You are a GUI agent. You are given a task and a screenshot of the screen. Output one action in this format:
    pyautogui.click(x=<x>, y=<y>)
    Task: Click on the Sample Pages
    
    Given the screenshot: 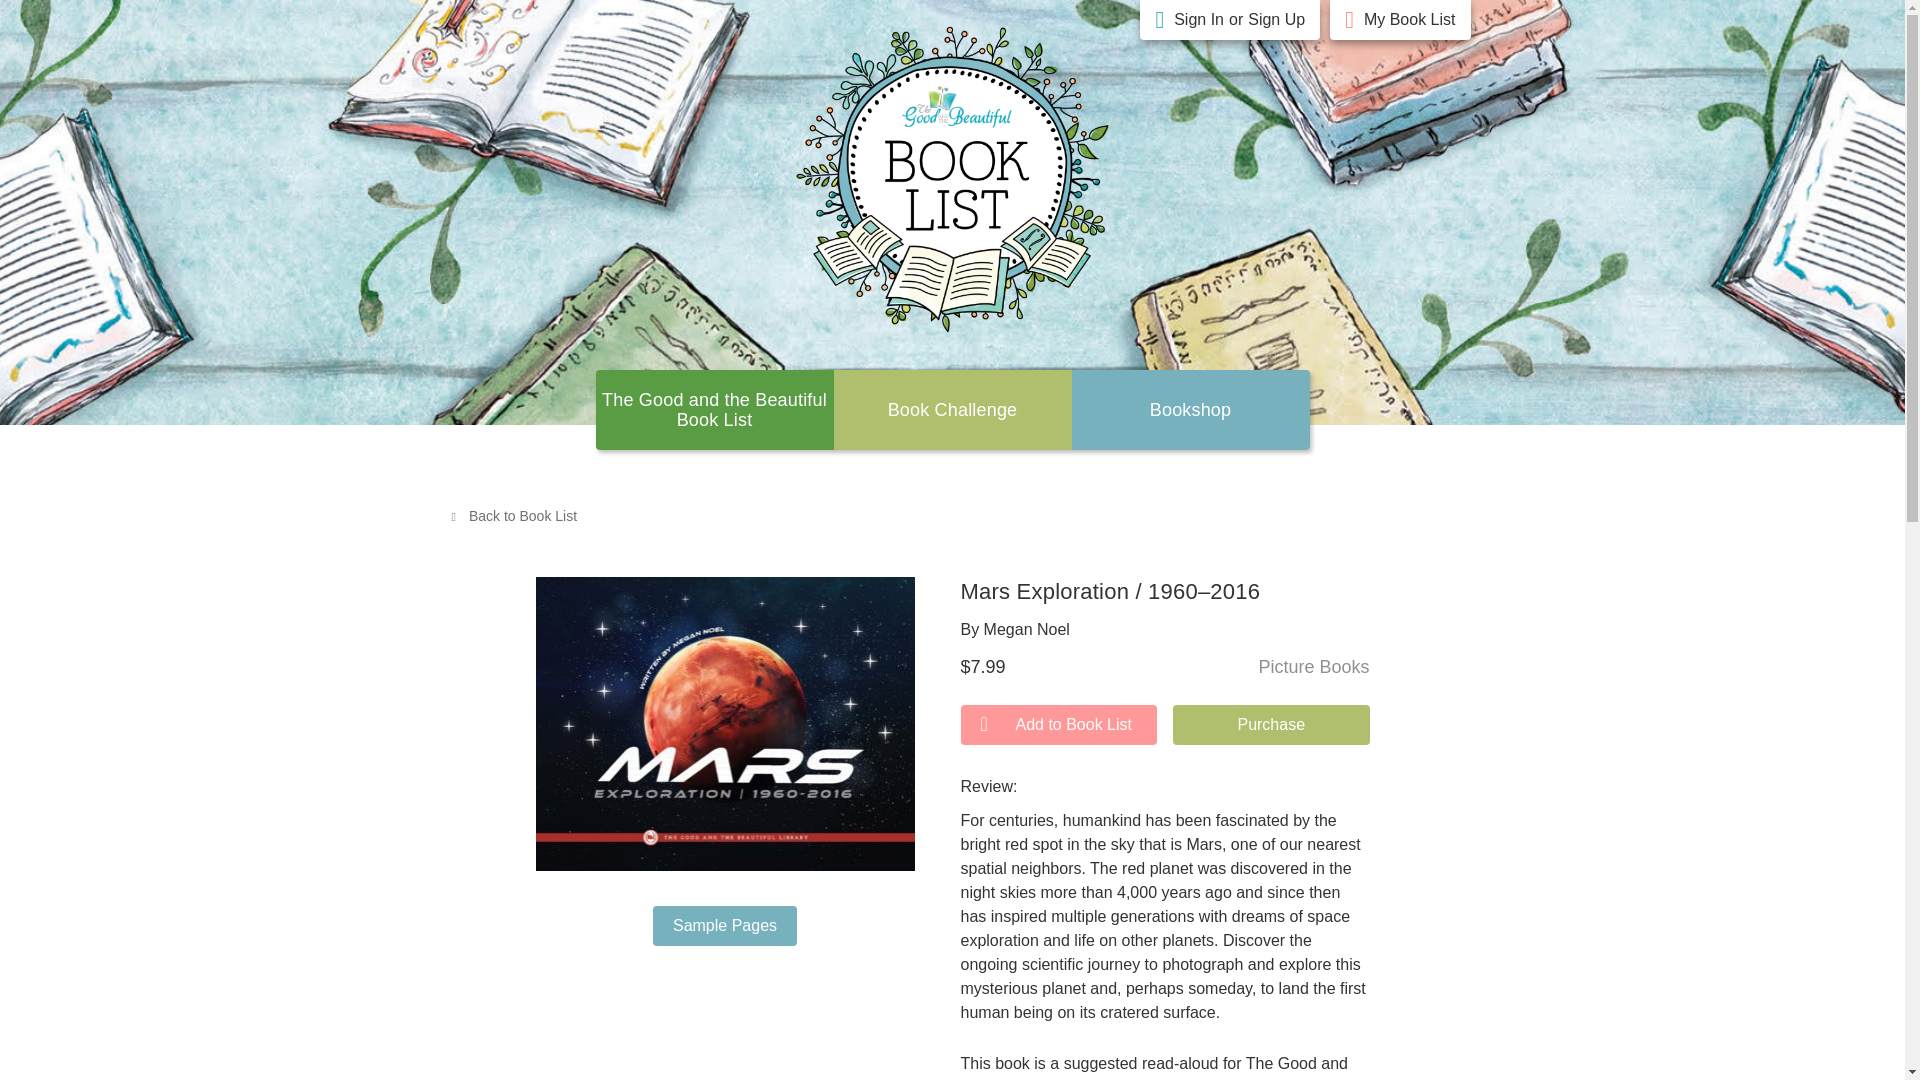 What is the action you would take?
    pyautogui.click(x=724, y=926)
    